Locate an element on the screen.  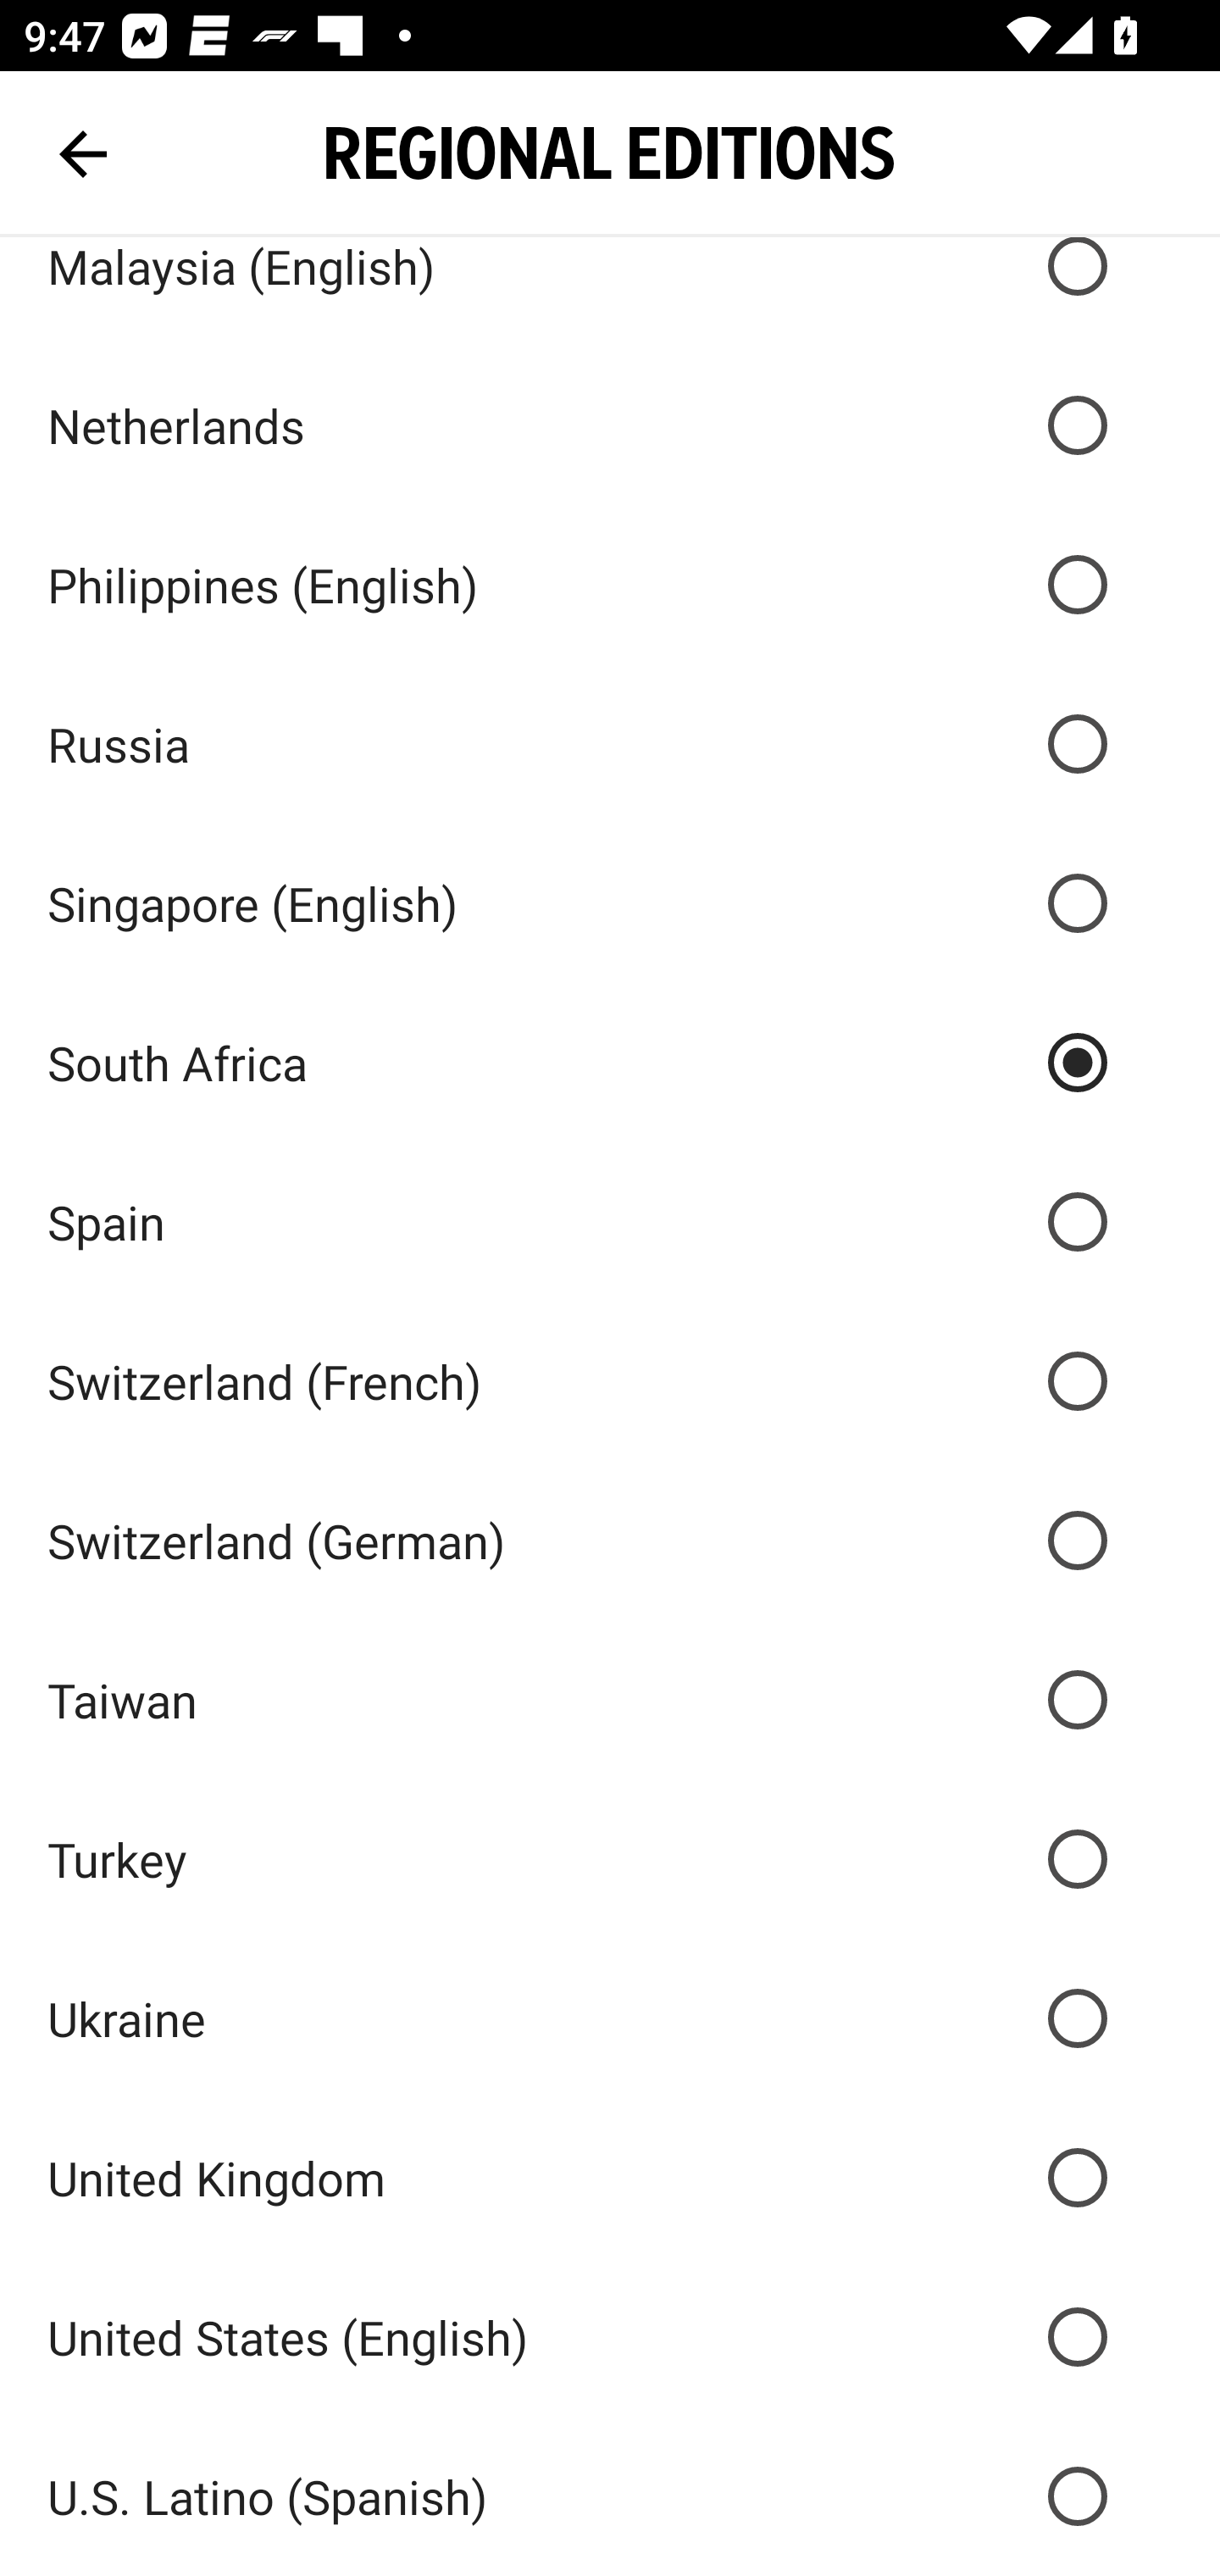
South Africa is located at coordinates (610, 1063).